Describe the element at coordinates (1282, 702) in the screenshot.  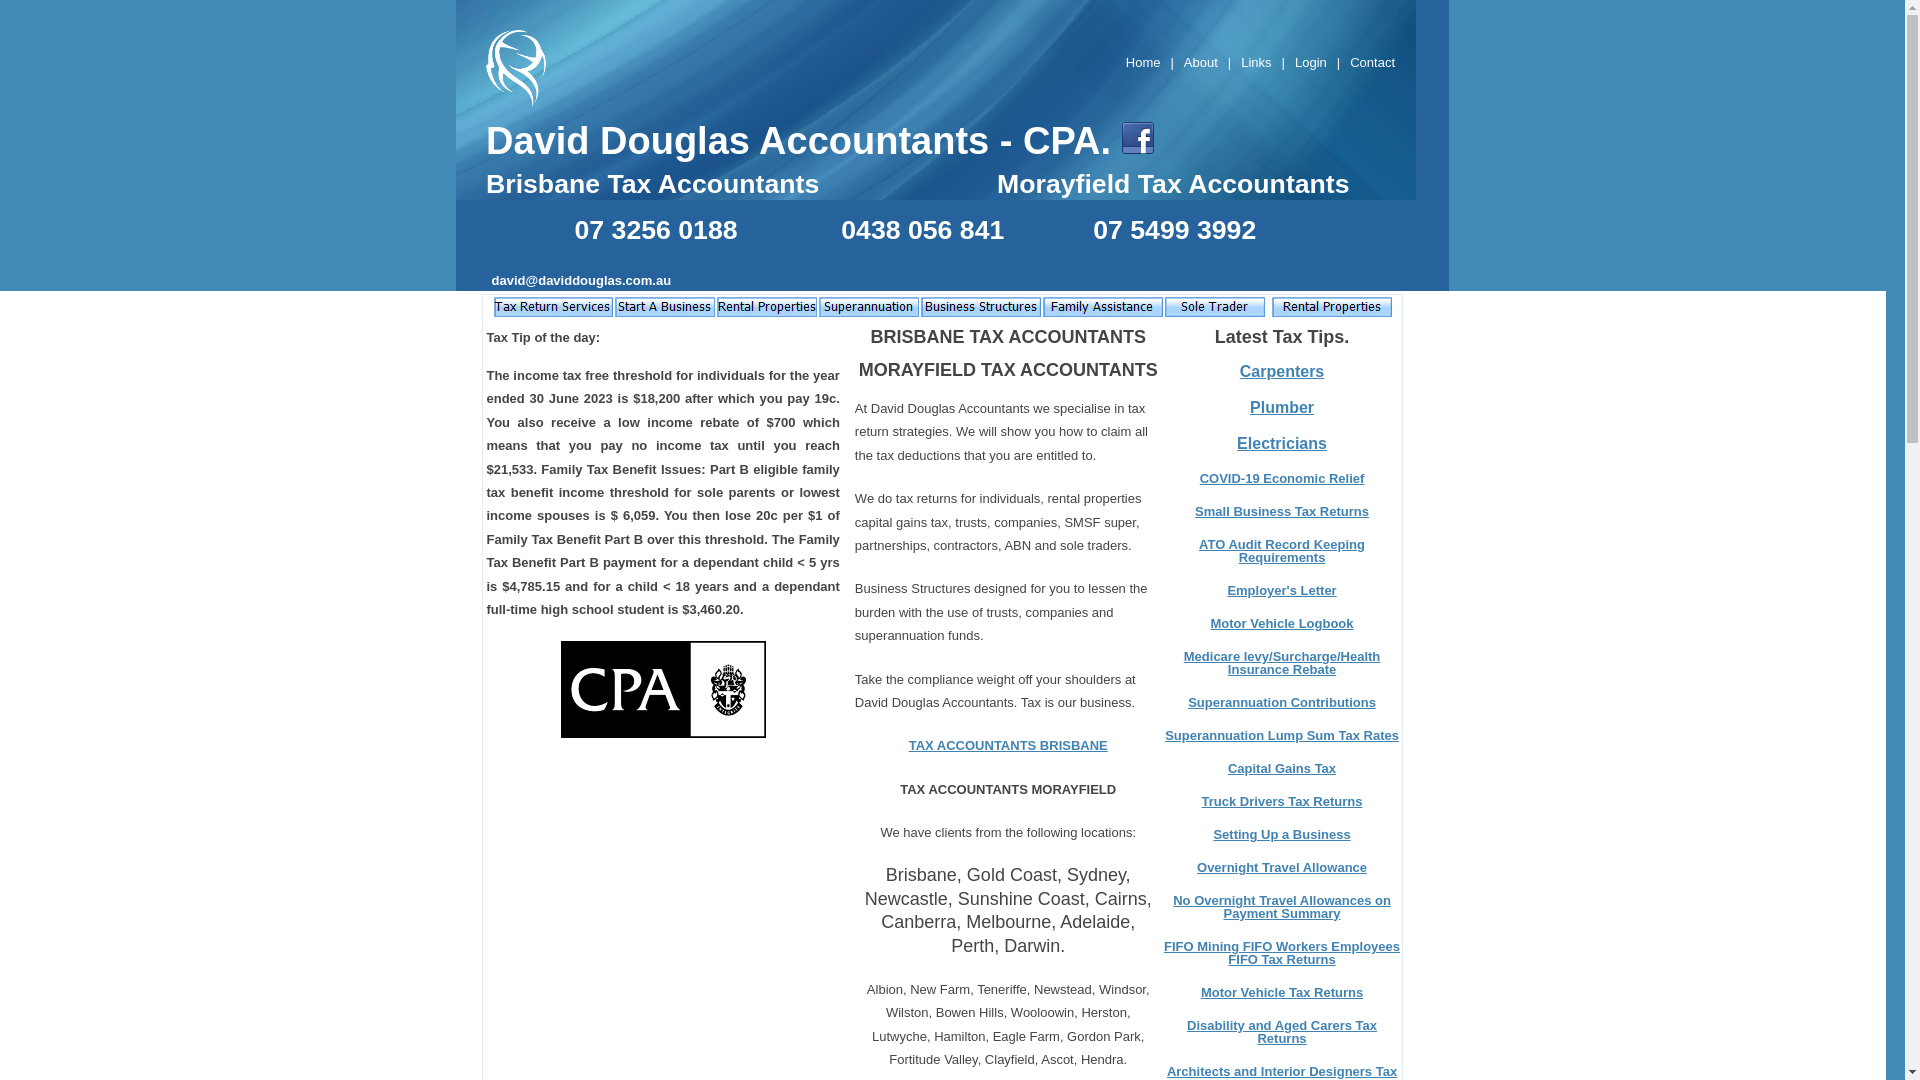
I see `Superannuation Contributions` at that location.